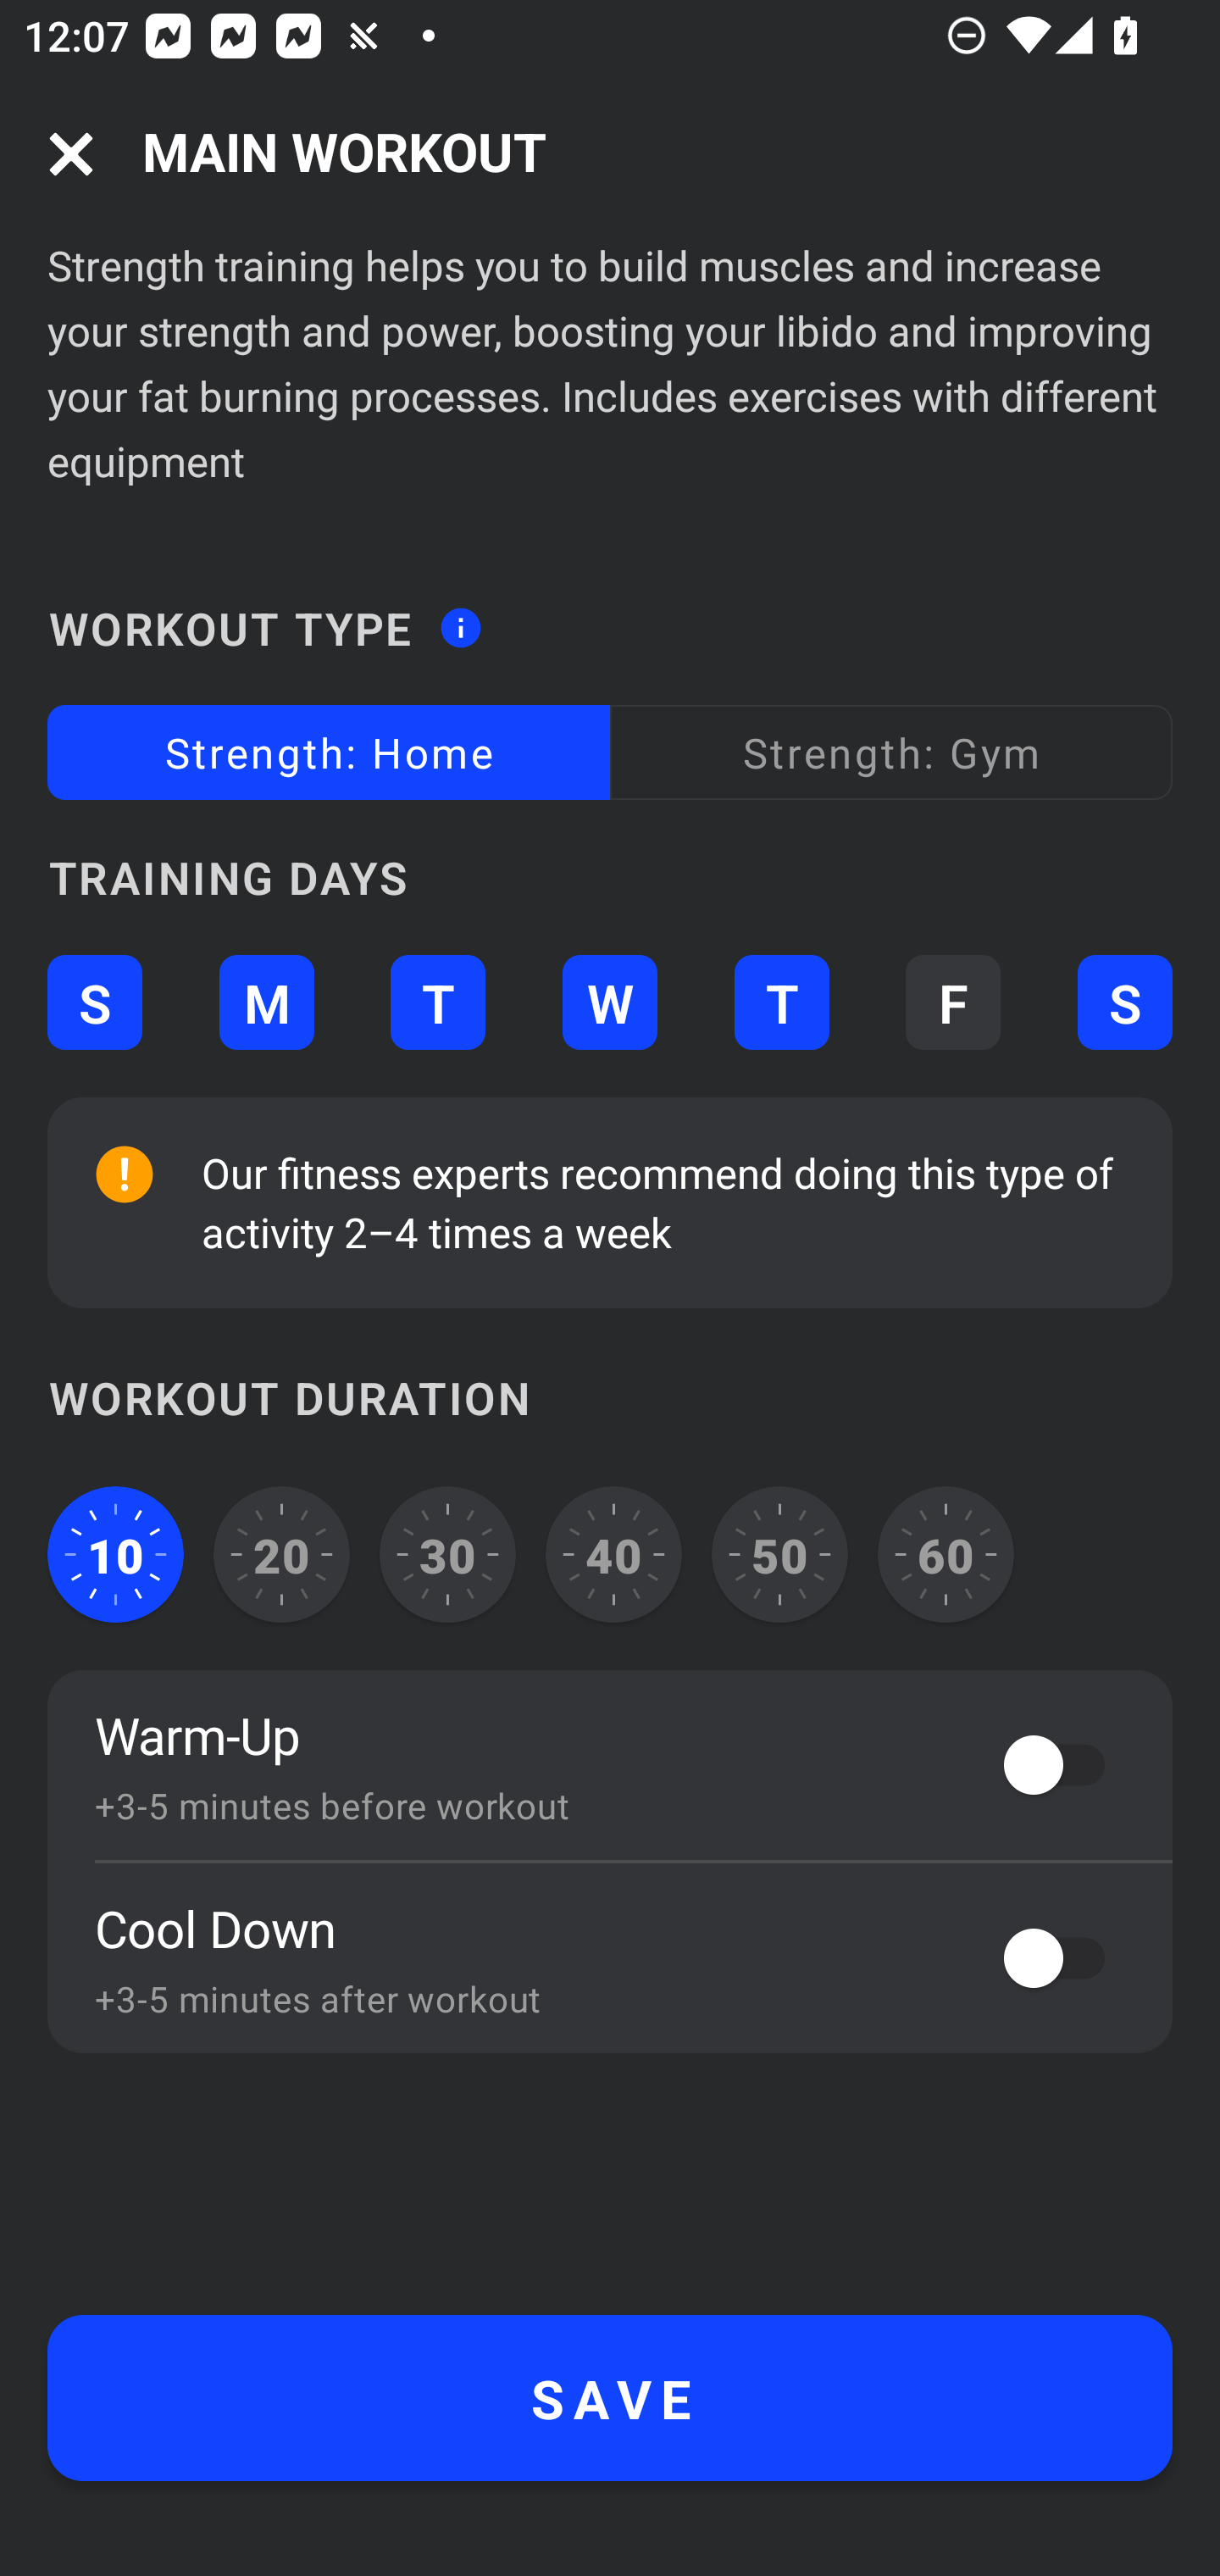 Image resolution: width=1220 pixels, height=2576 pixels. Describe the element at coordinates (460, 618) in the screenshot. I see `Workout type information button` at that location.